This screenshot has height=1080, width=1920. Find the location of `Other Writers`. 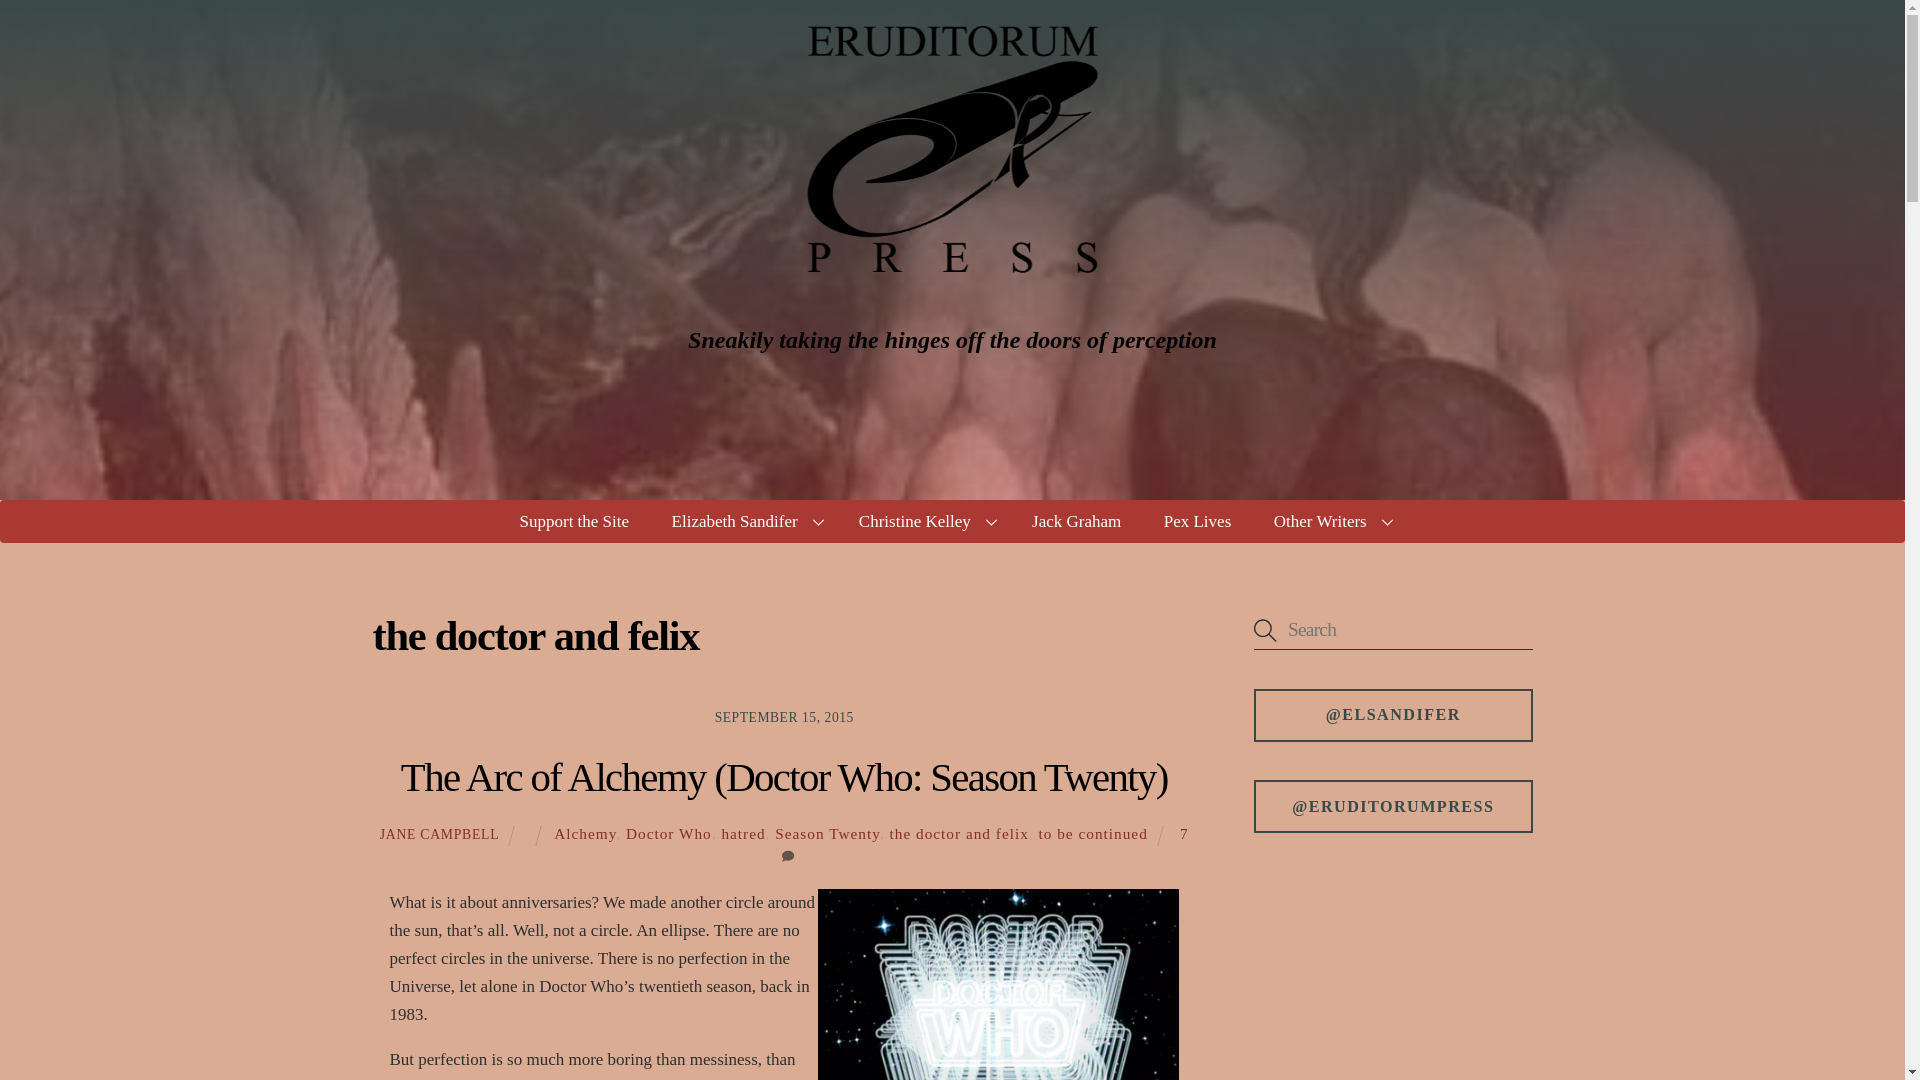

Other Writers is located at coordinates (1330, 522).